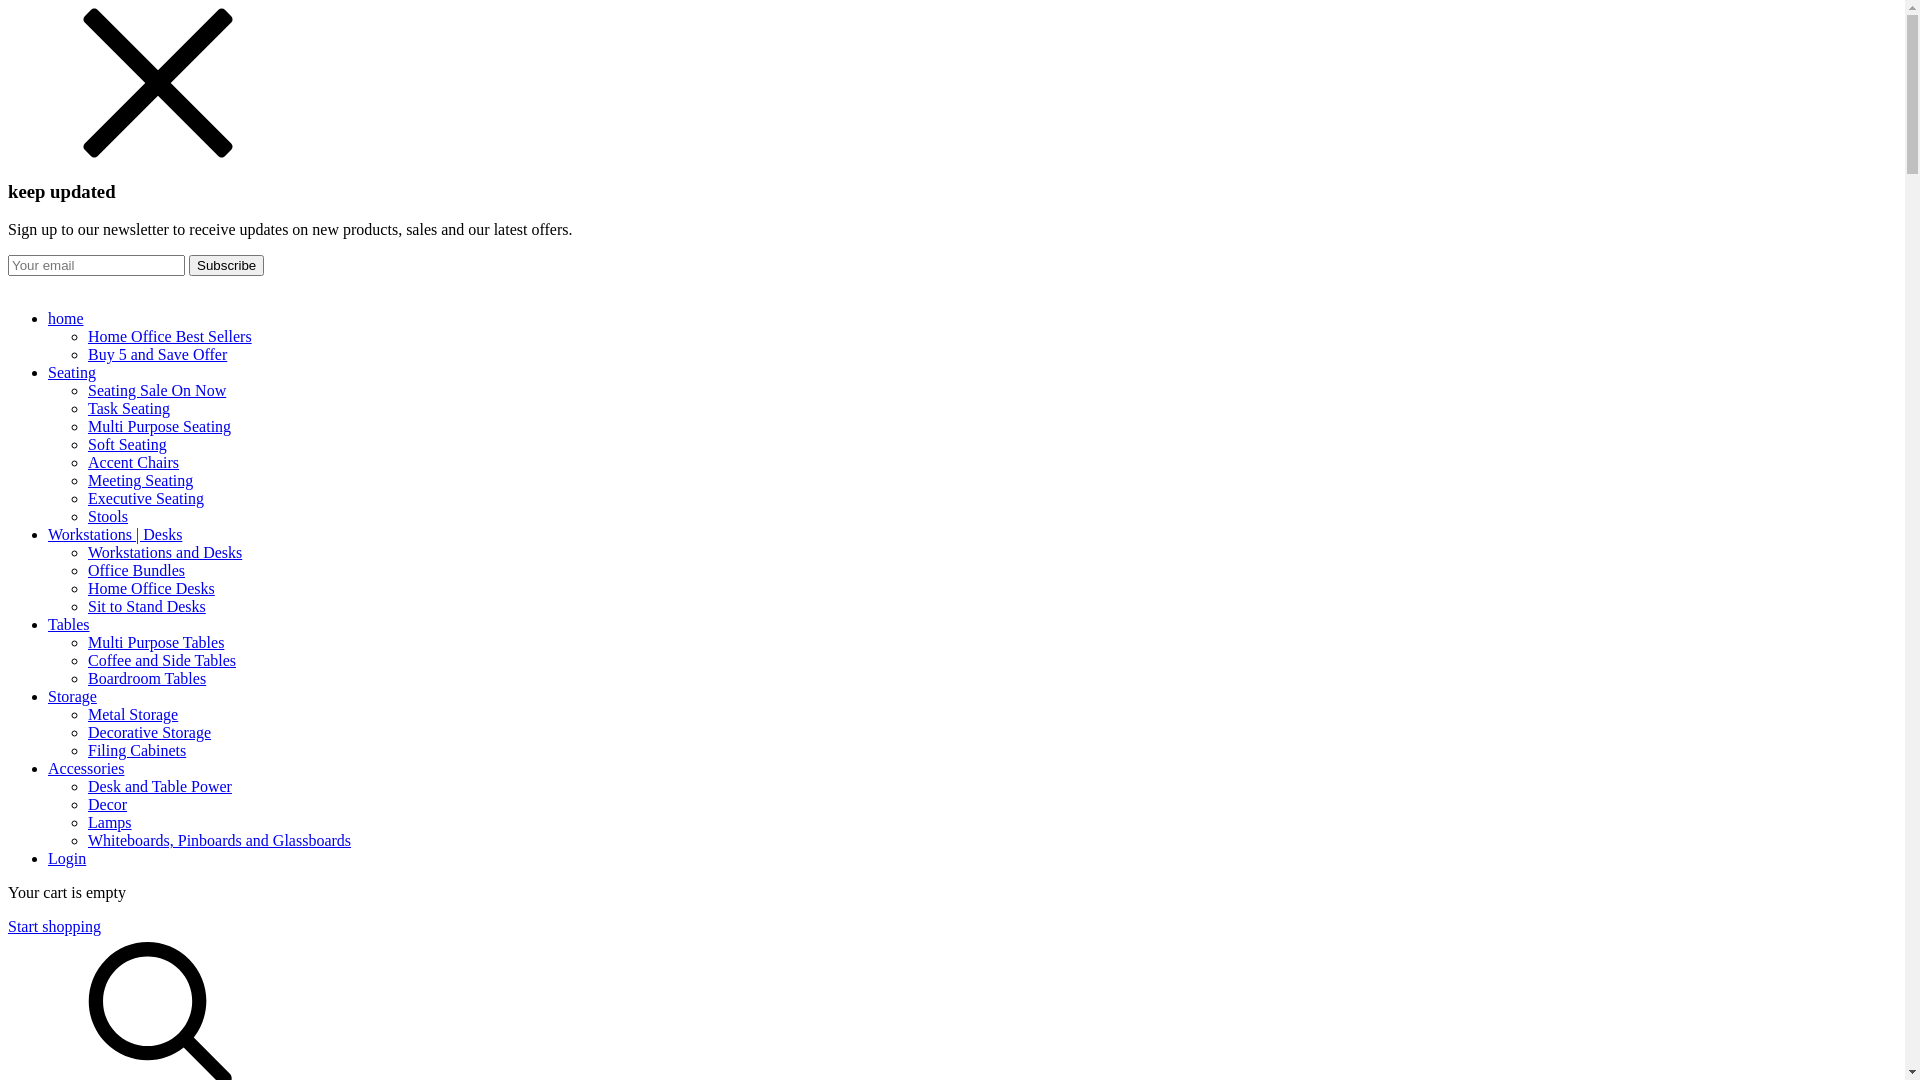  What do you see at coordinates (54, 926) in the screenshot?
I see `Start shopping` at bounding box center [54, 926].